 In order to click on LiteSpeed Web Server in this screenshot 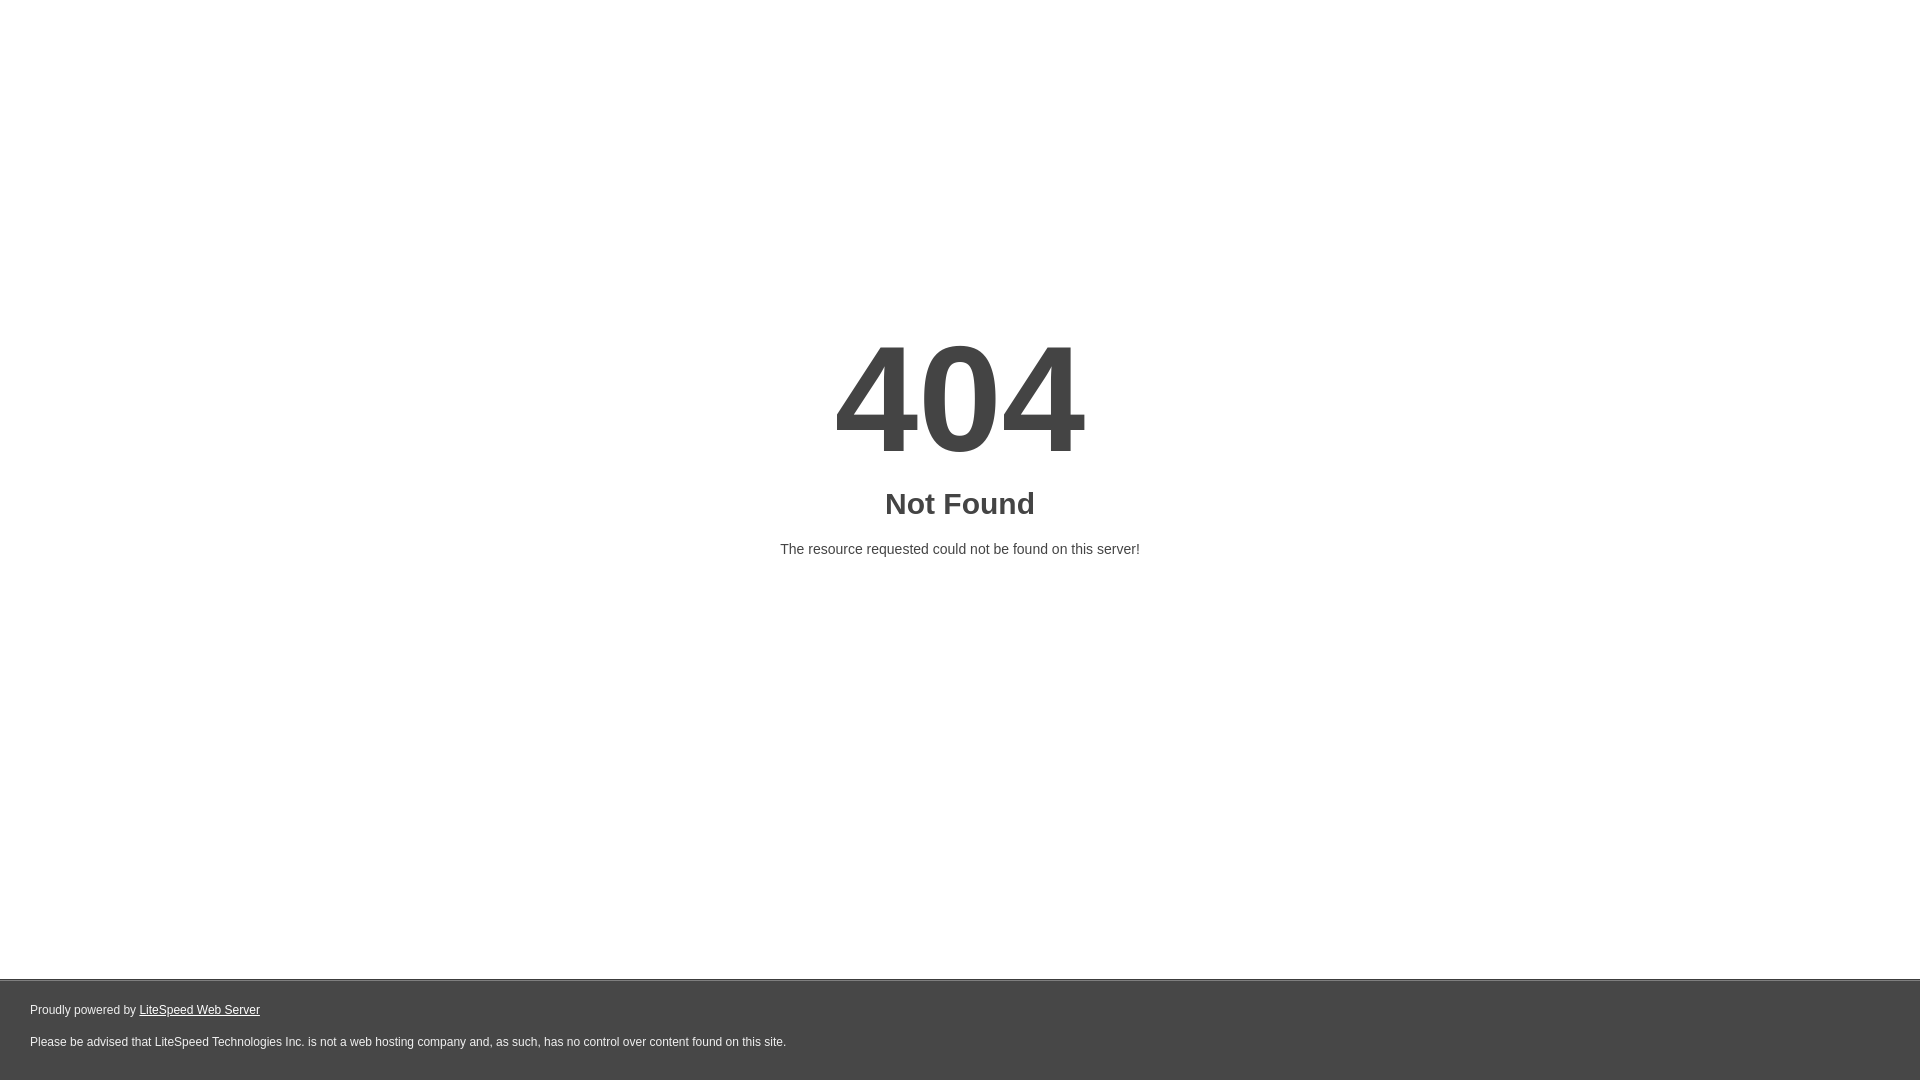, I will do `click(200, 1010)`.